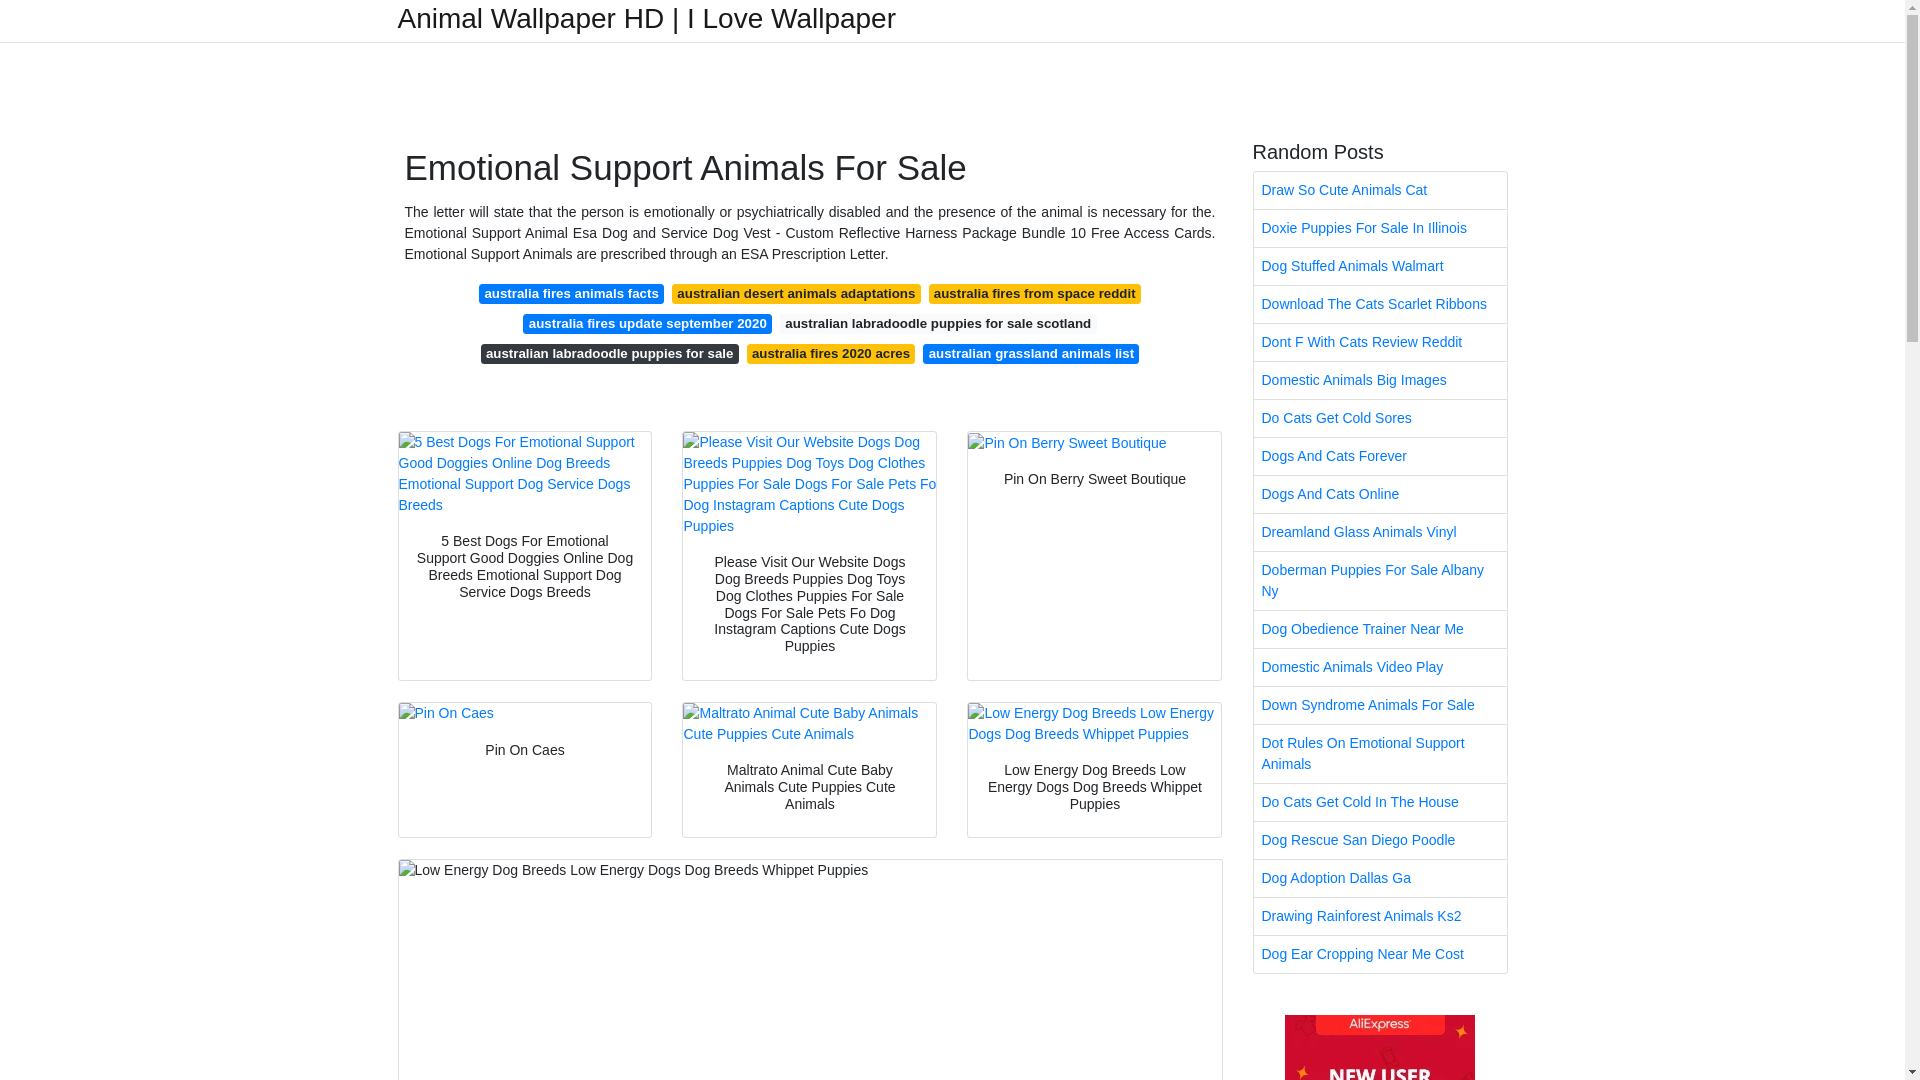 The width and height of the screenshot is (1920, 1080). What do you see at coordinates (938, 324) in the screenshot?
I see `australian labradoodle puppies for sale scotland` at bounding box center [938, 324].